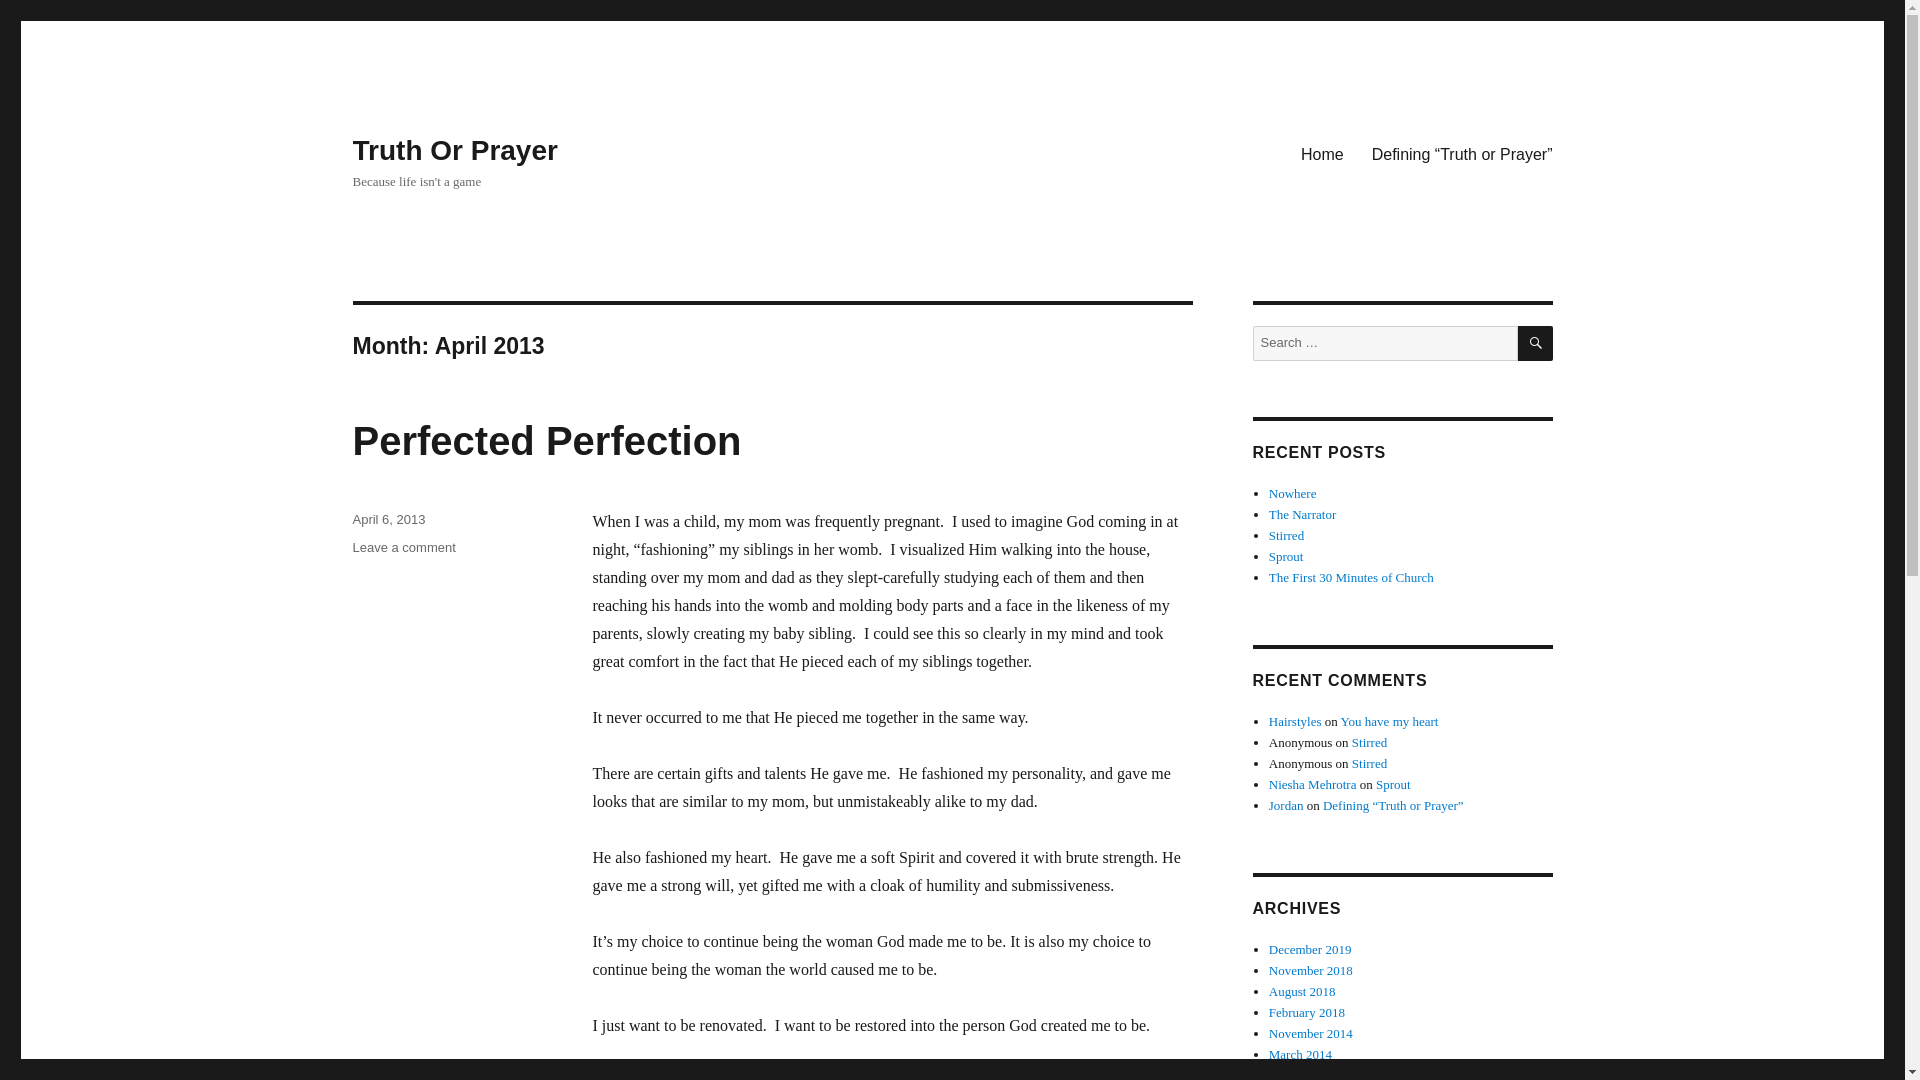 Image resolution: width=1920 pixels, height=1080 pixels. I want to click on You have my heart, so click(1313, 784).